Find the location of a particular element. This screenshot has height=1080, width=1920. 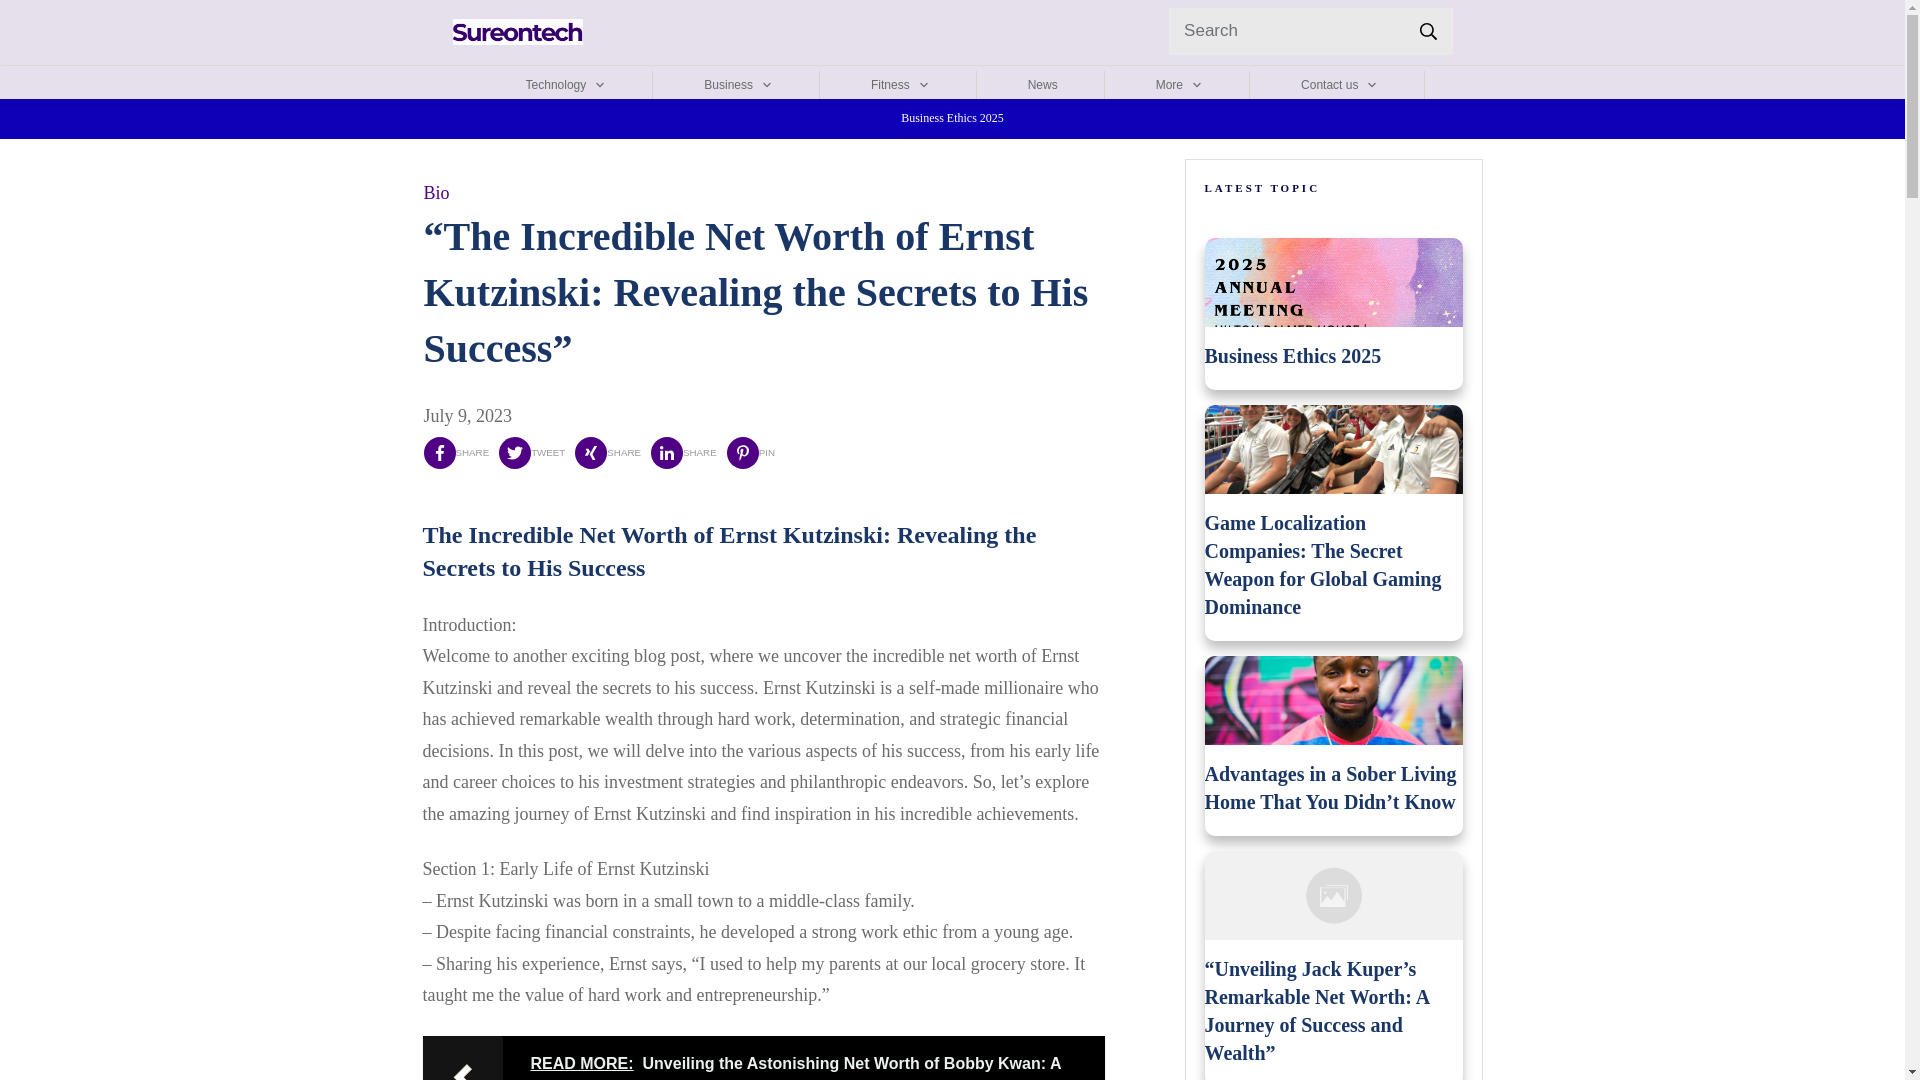

Technology is located at coordinates (566, 85).